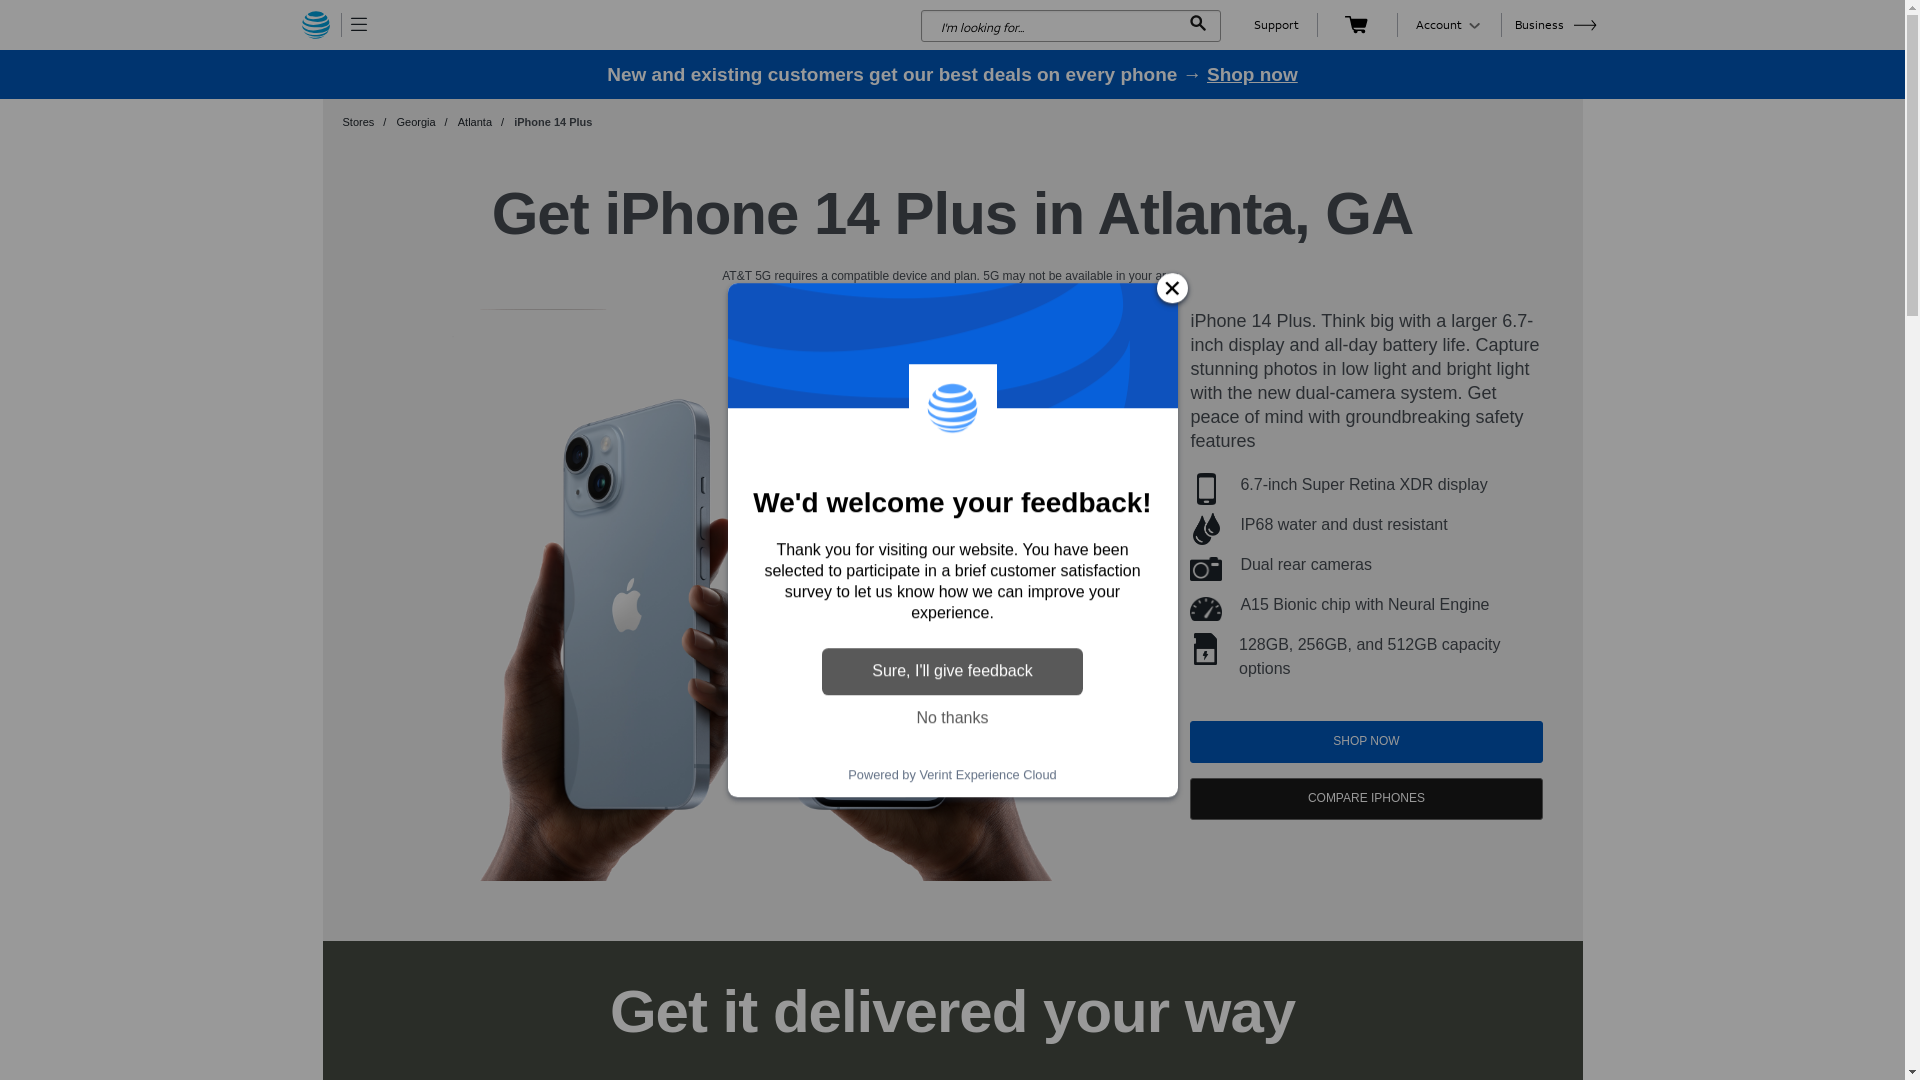 Image resolution: width=1920 pixels, height=1080 pixels. I want to click on cart ATT empty cart icon svg image, so click(1356, 24).